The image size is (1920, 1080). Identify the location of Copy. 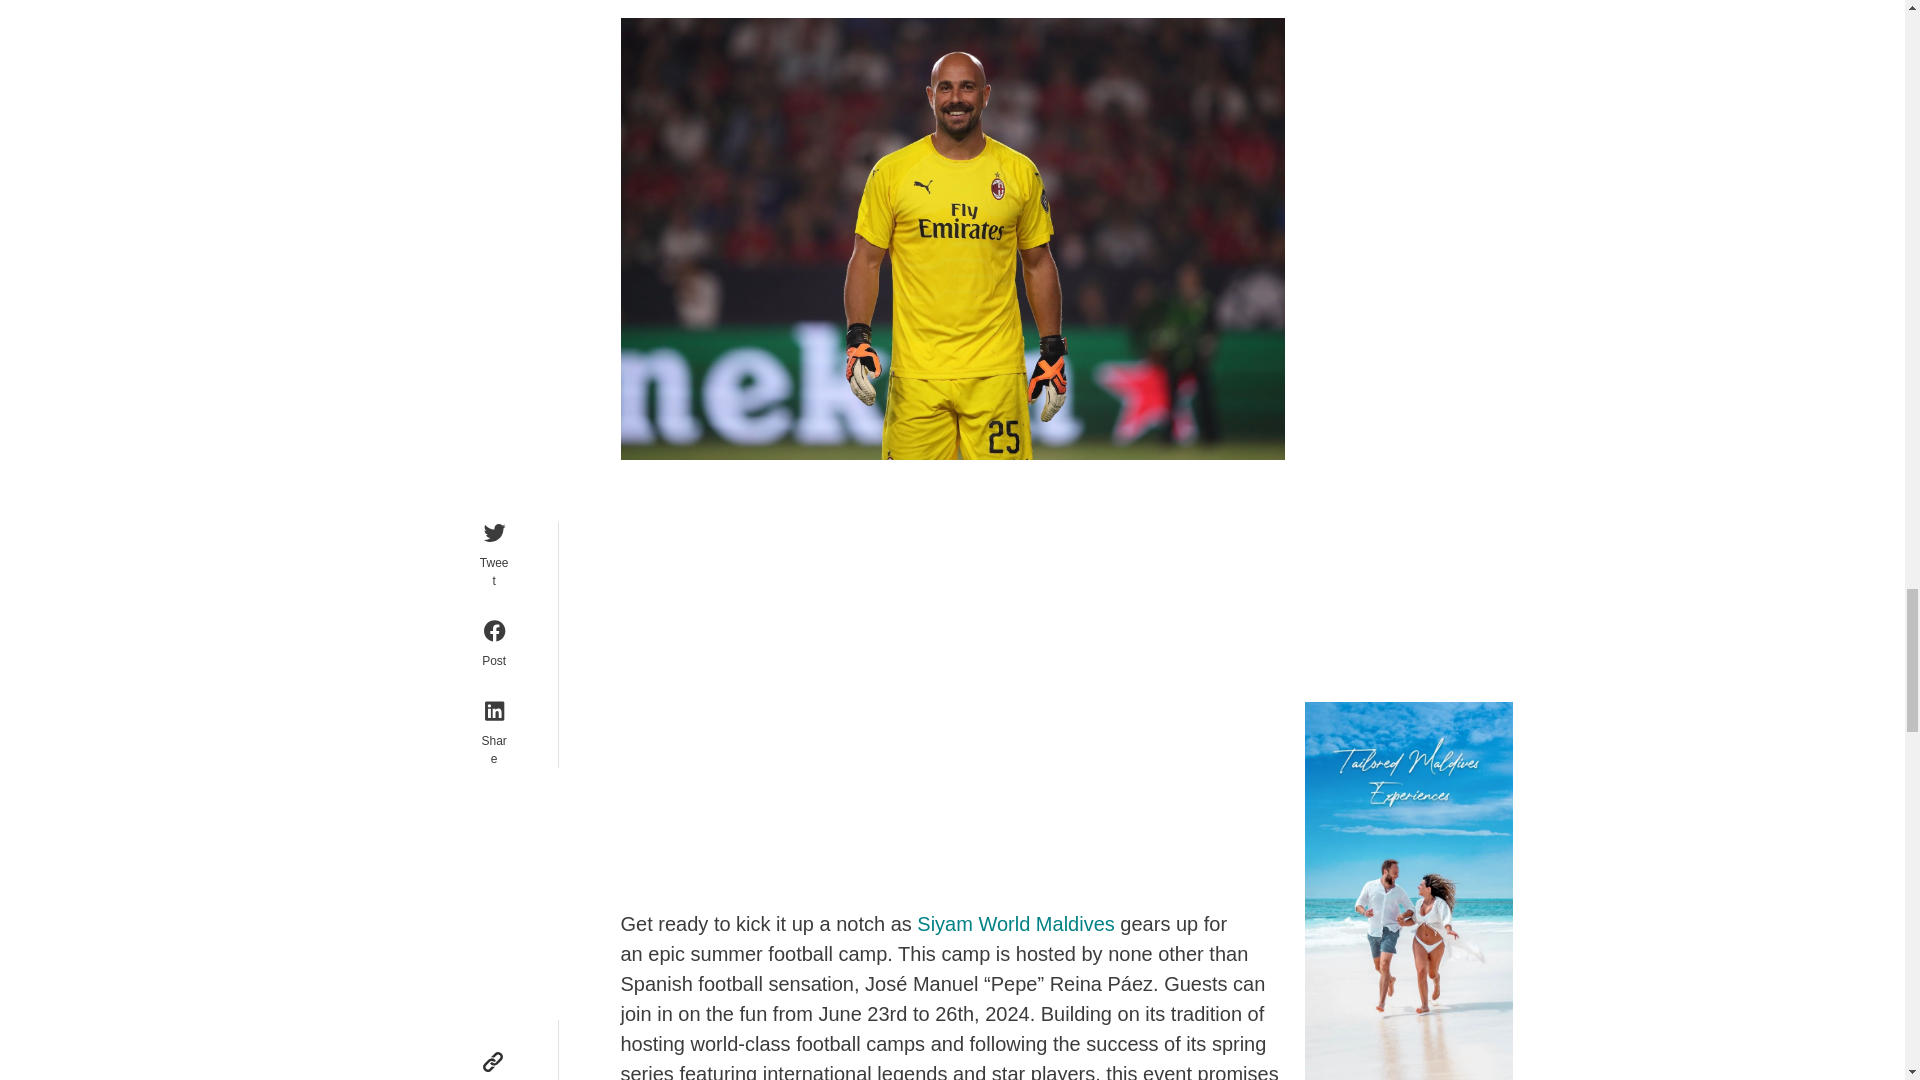
(492, 1064).